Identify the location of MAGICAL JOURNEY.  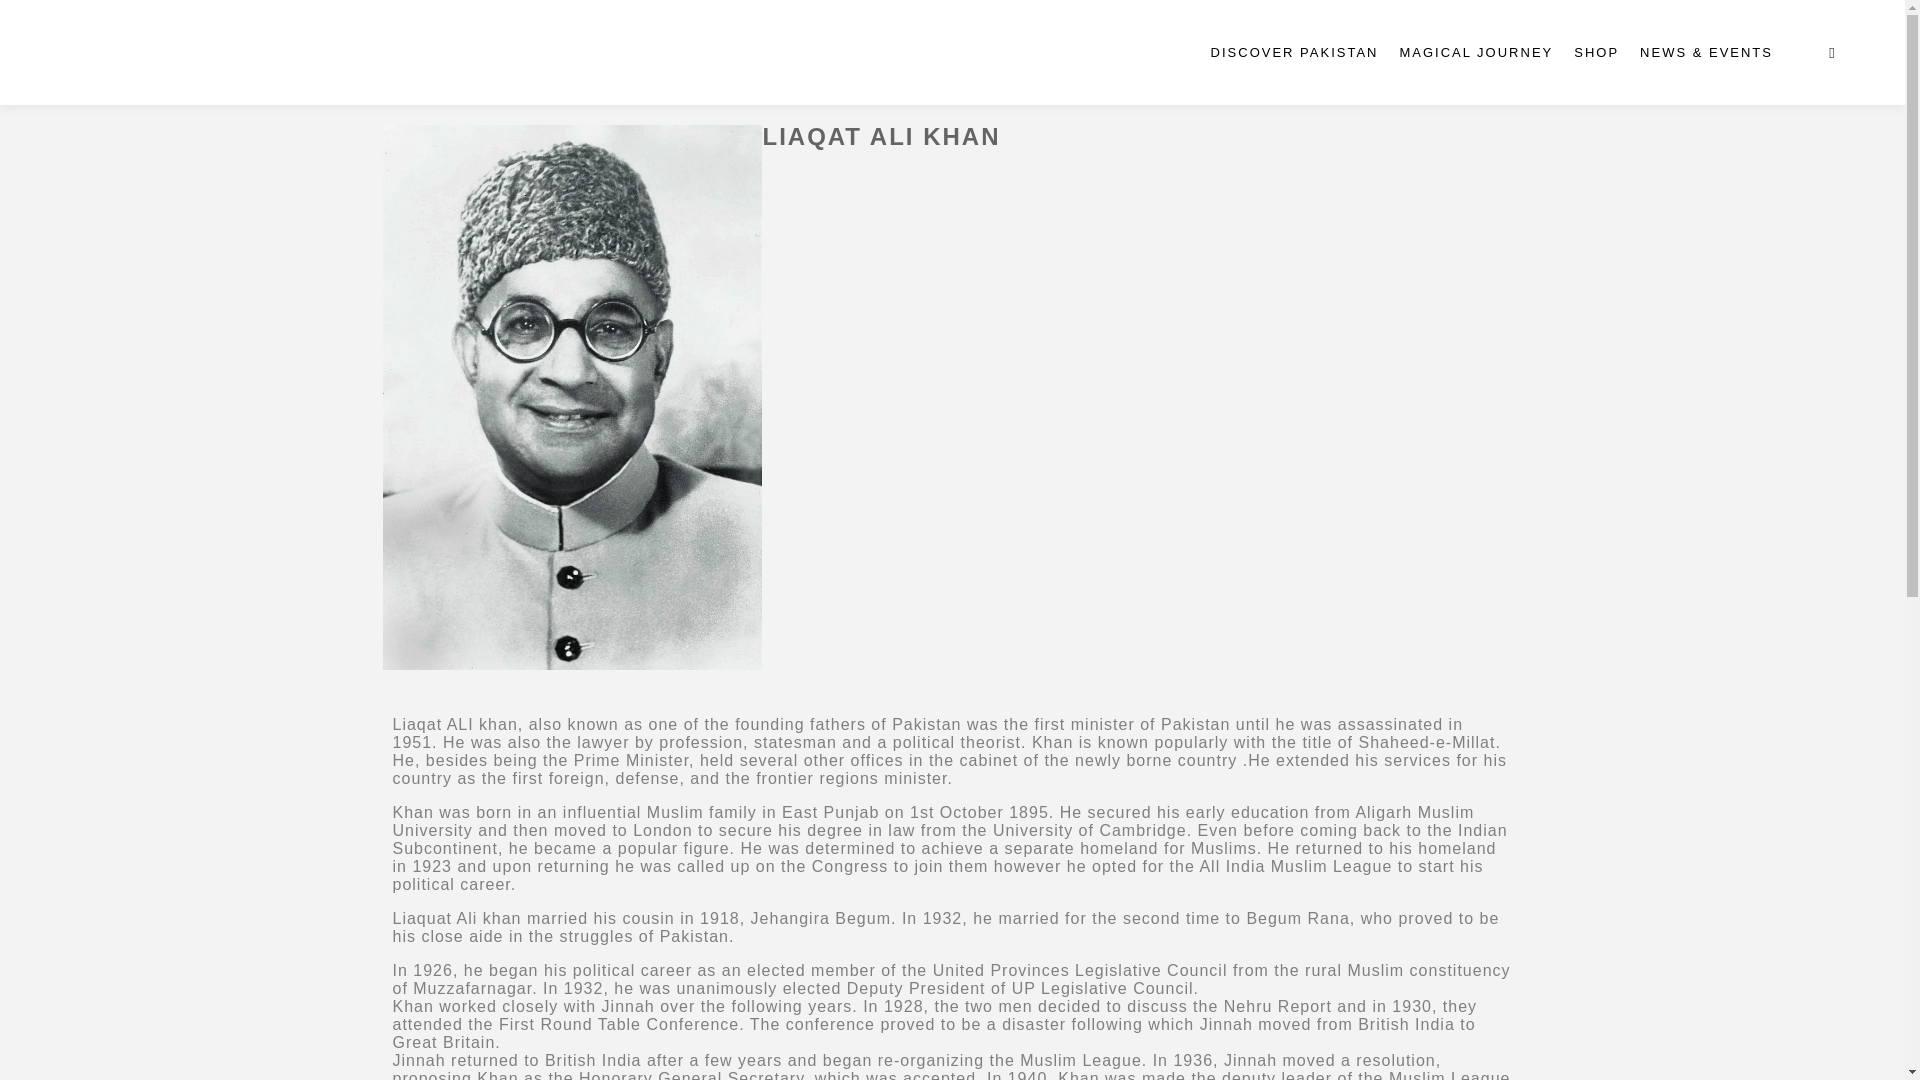
(1475, 52).